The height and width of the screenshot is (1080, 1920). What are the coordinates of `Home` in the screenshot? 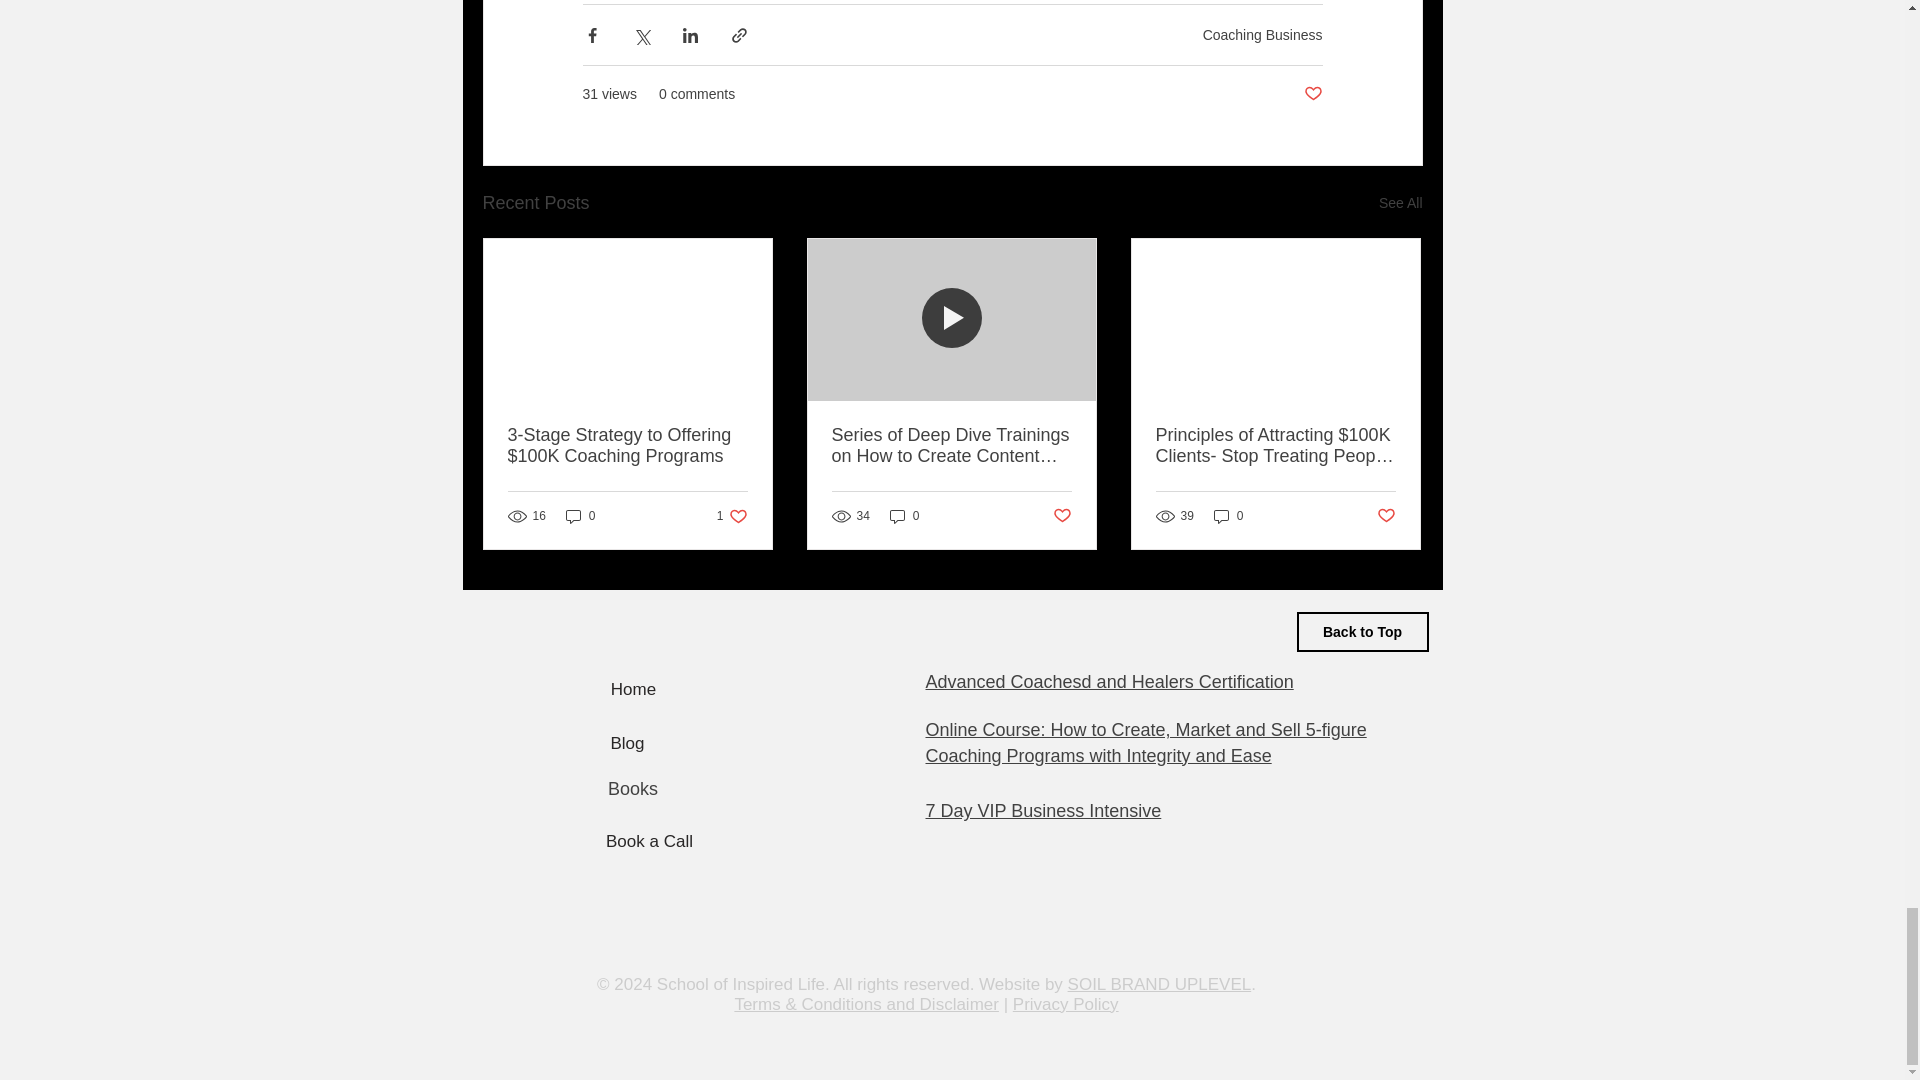 It's located at (634, 689).